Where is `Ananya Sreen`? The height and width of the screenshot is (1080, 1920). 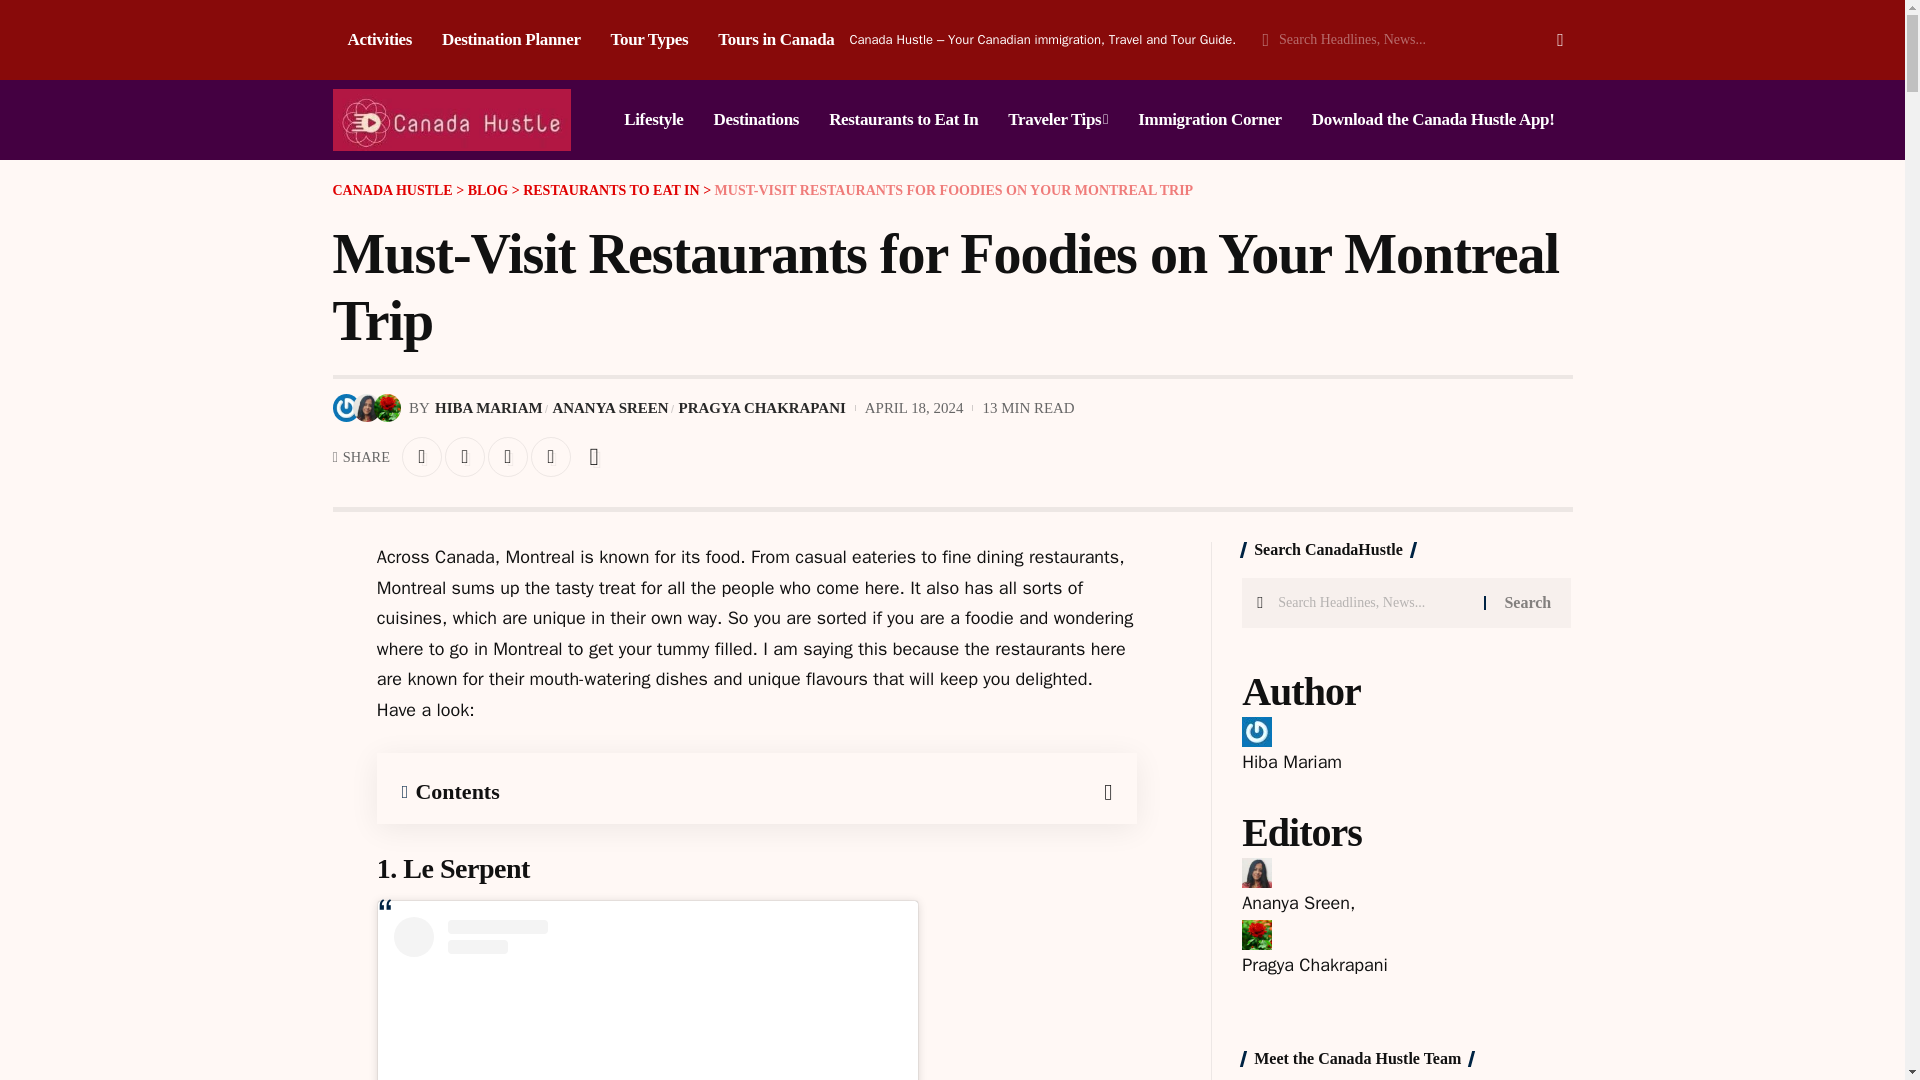
Ananya Sreen is located at coordinates (1296, 902).